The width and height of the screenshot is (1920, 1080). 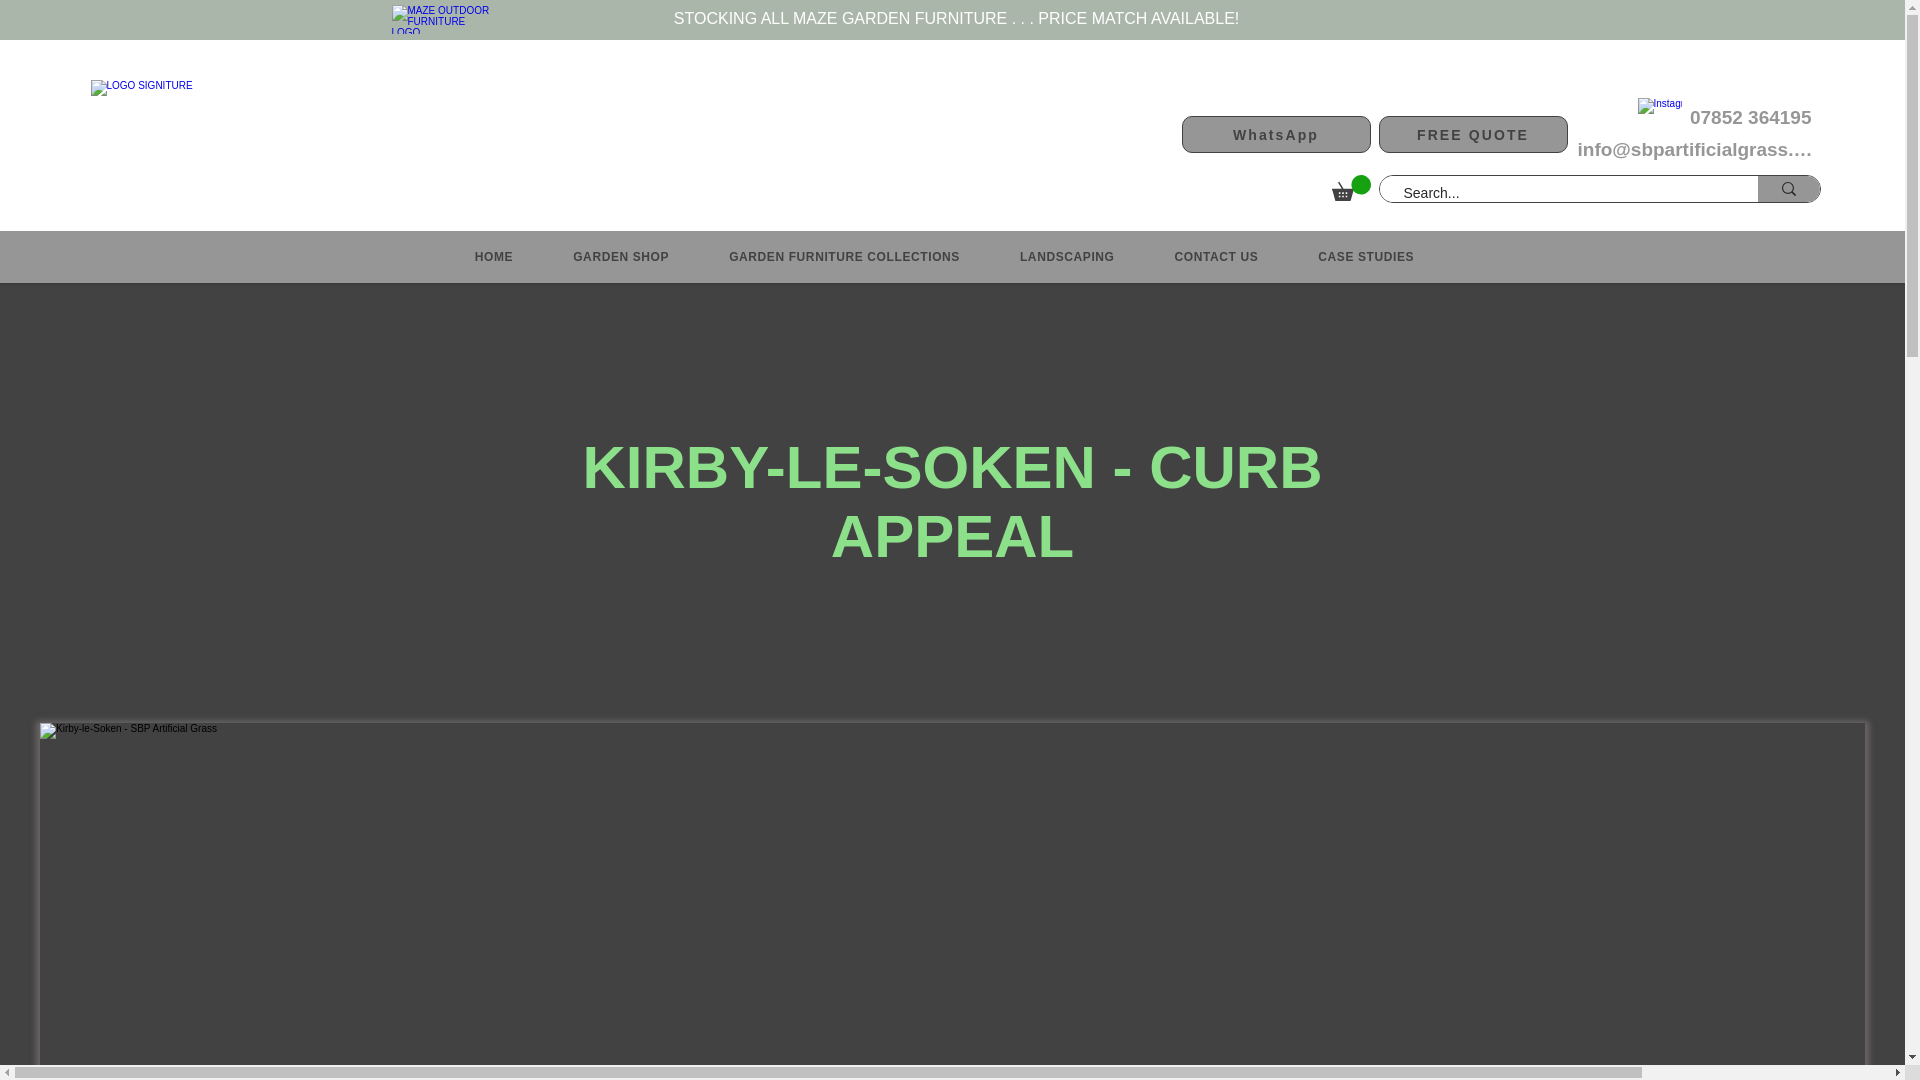 What do you see at coordinates (1472, 134) in the screenshot?
I see `FREE QUOTE` at bounding box center [1472, 134].